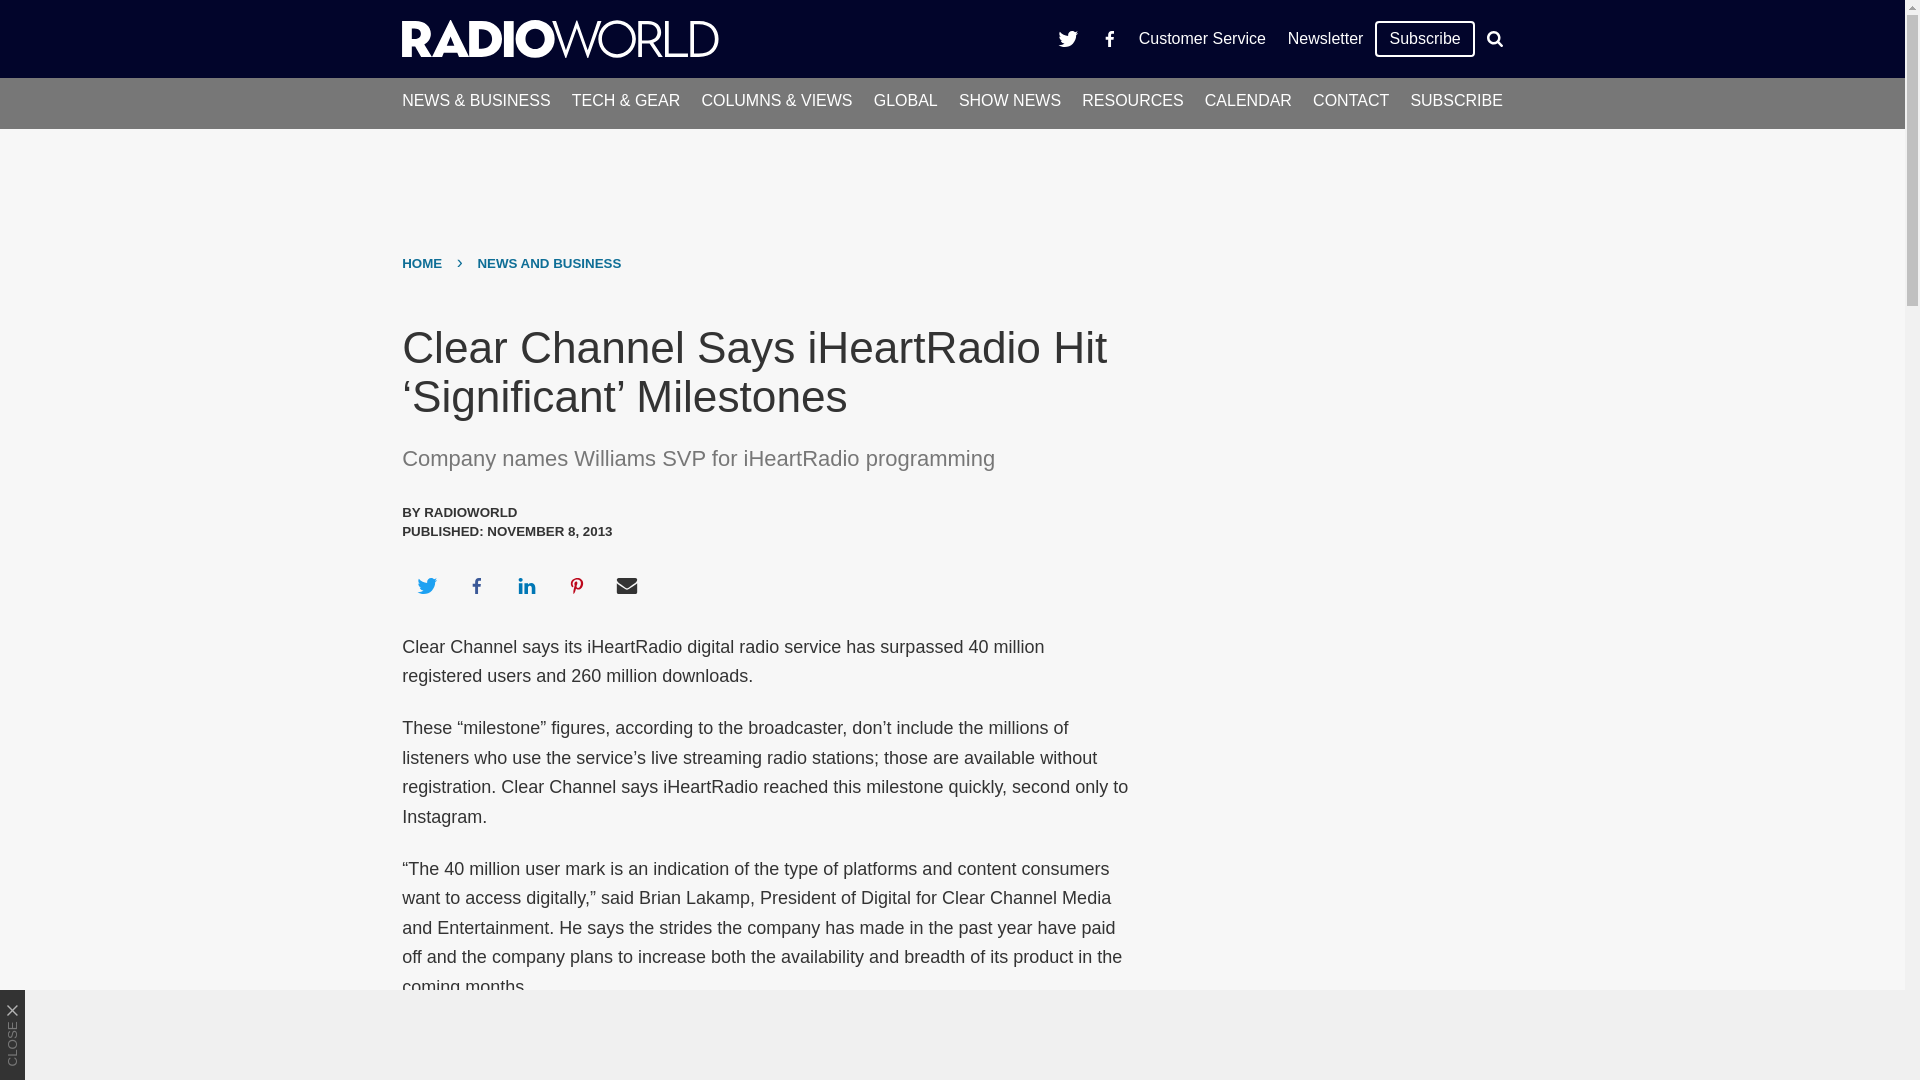 The image size is (1920, 1080). Describe the element at coordinates (1202, 38) in the screenshot. I see `Customer Service` at that location.